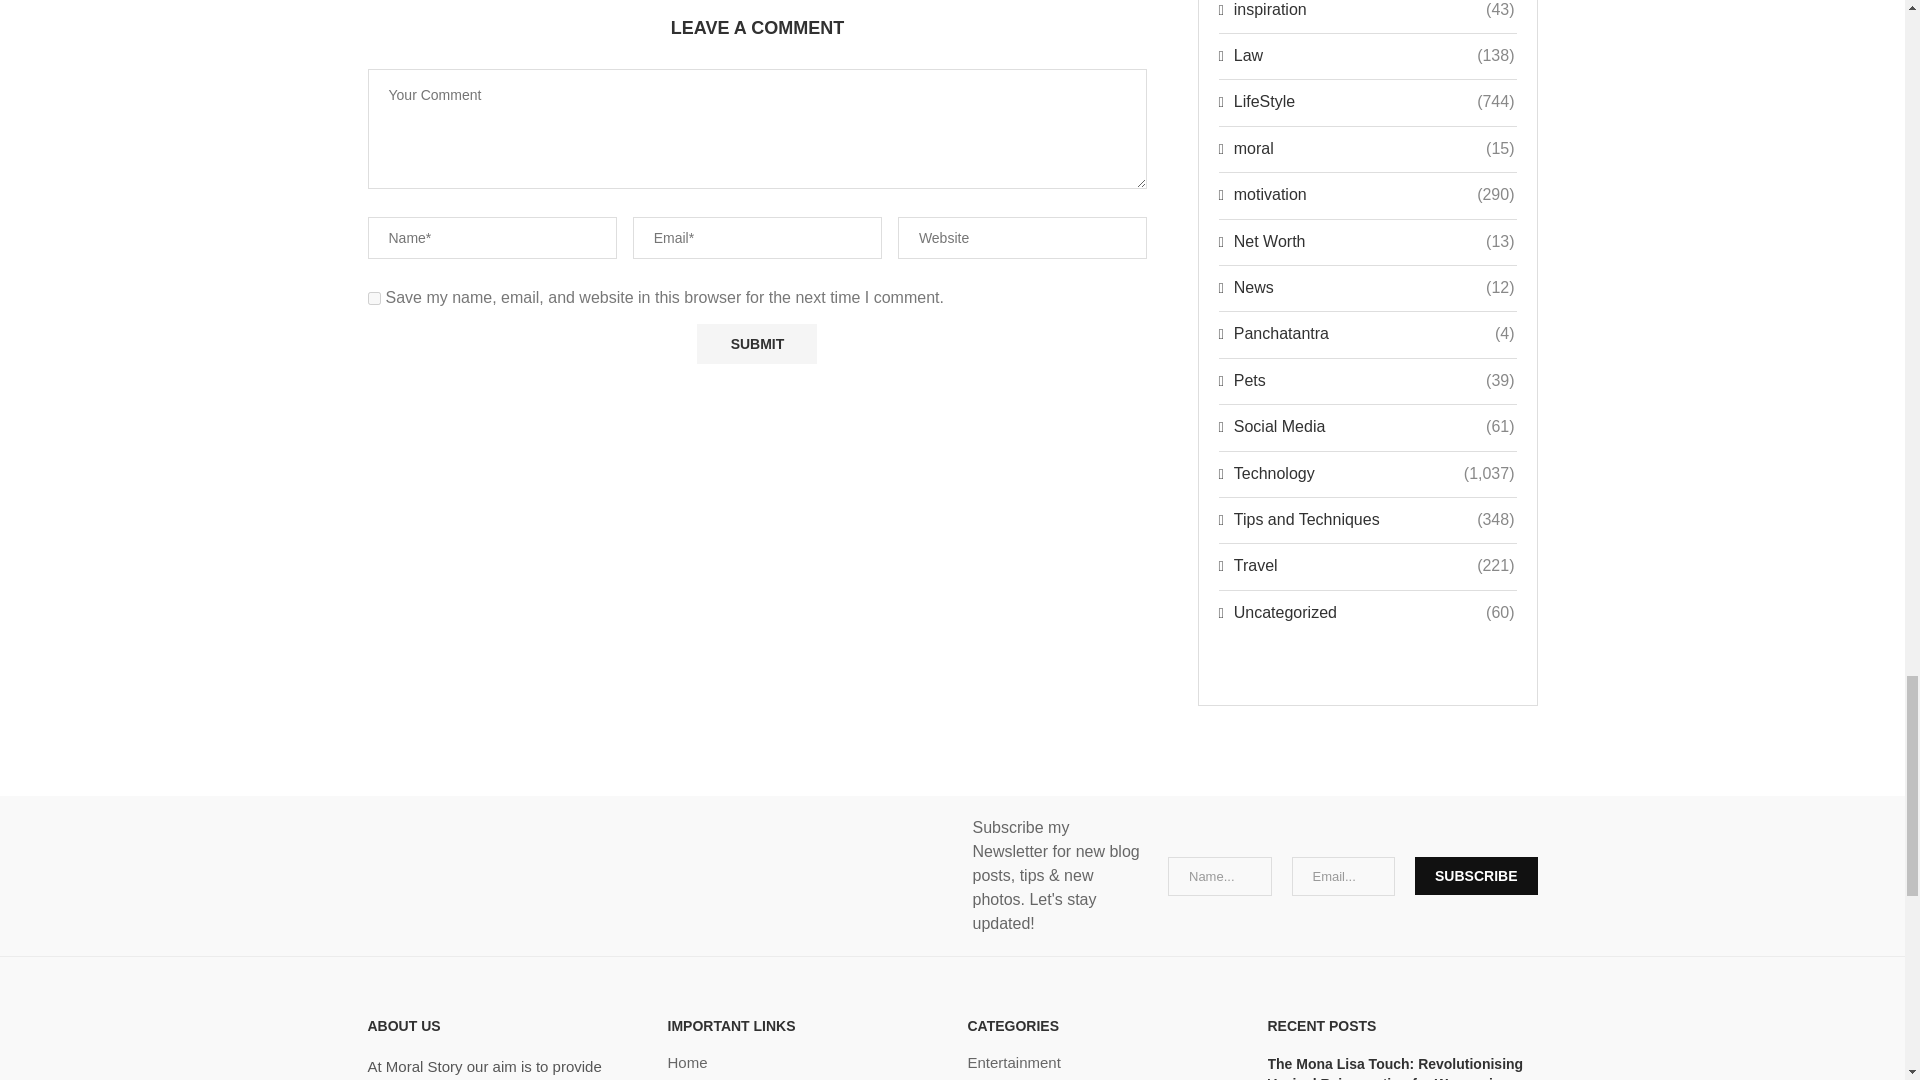 This screenshot has height=1080, width=1920. I want to click on yes, so click(374, 298).